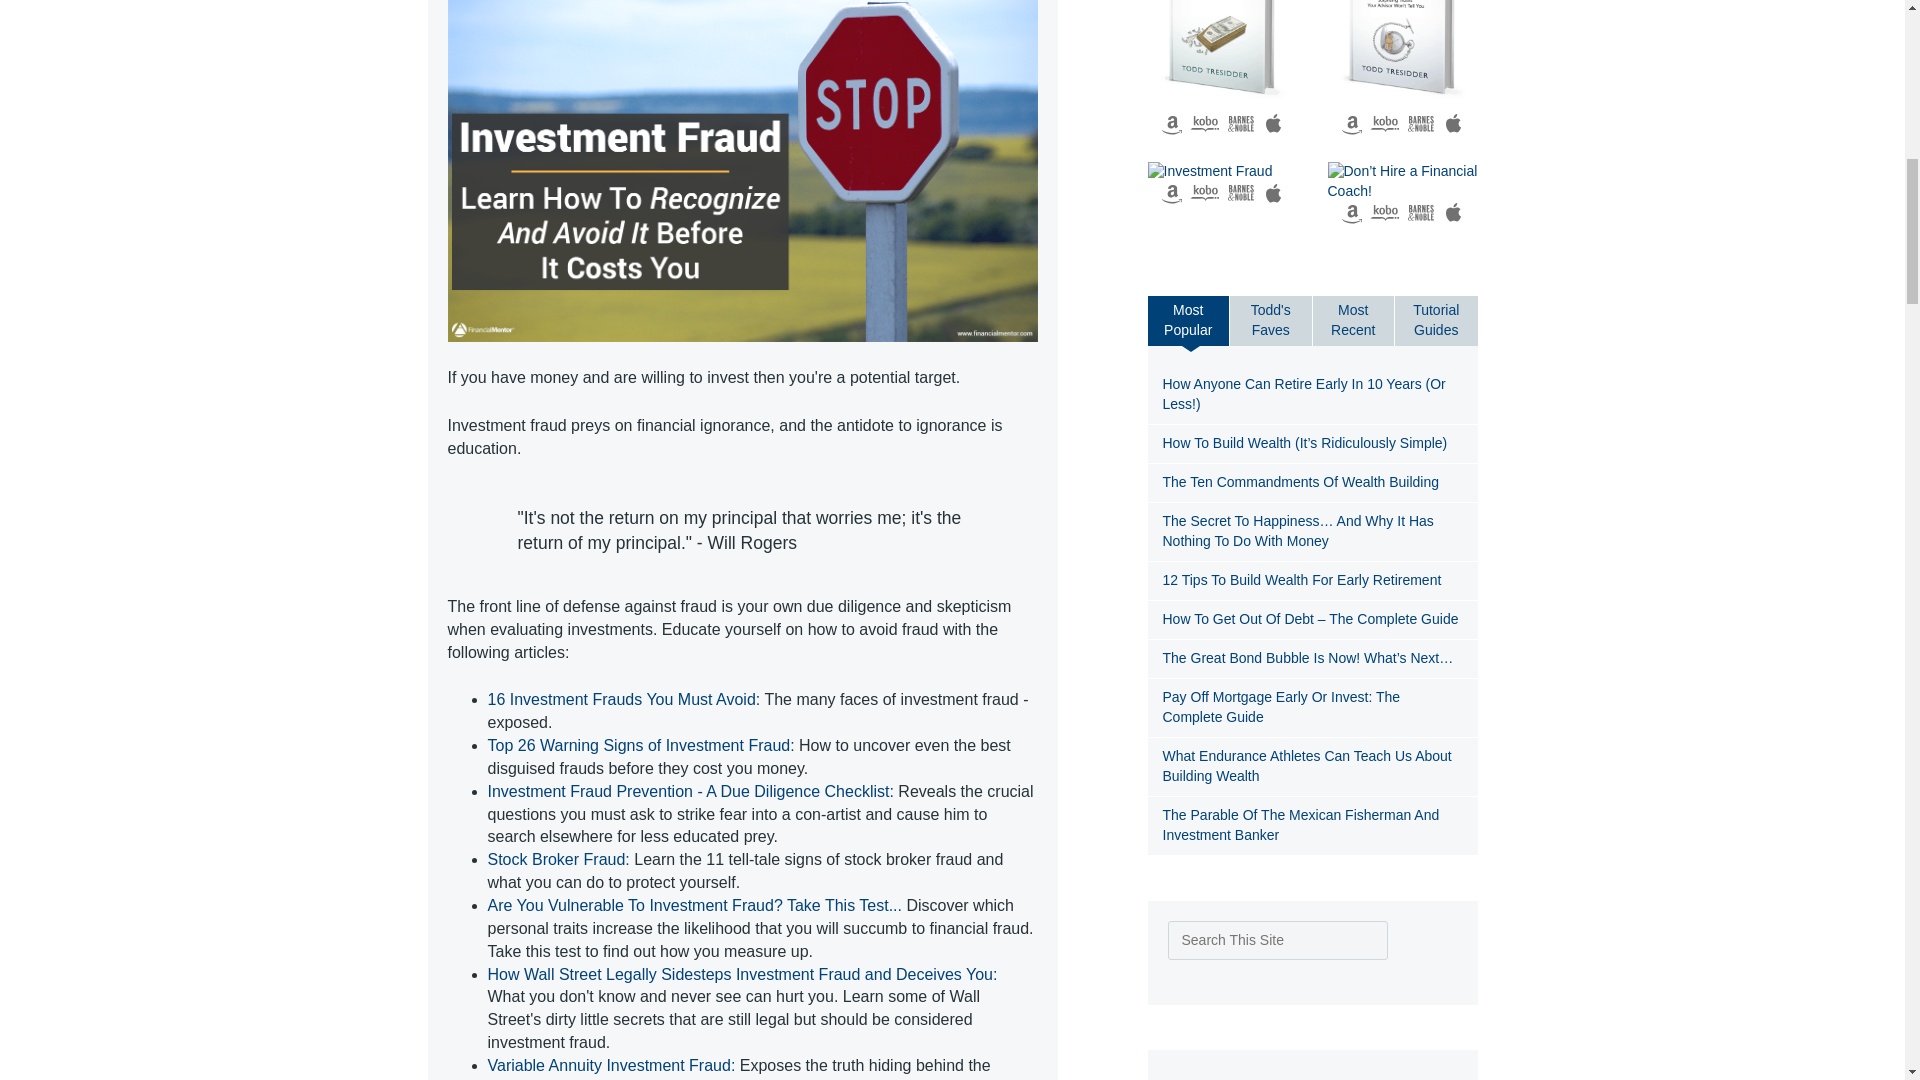  What do you see at coordinates (611, 1065) in the screenshot?
I see `Variable Annuity Investment Fraud:` at bounding box center [611, 1065].